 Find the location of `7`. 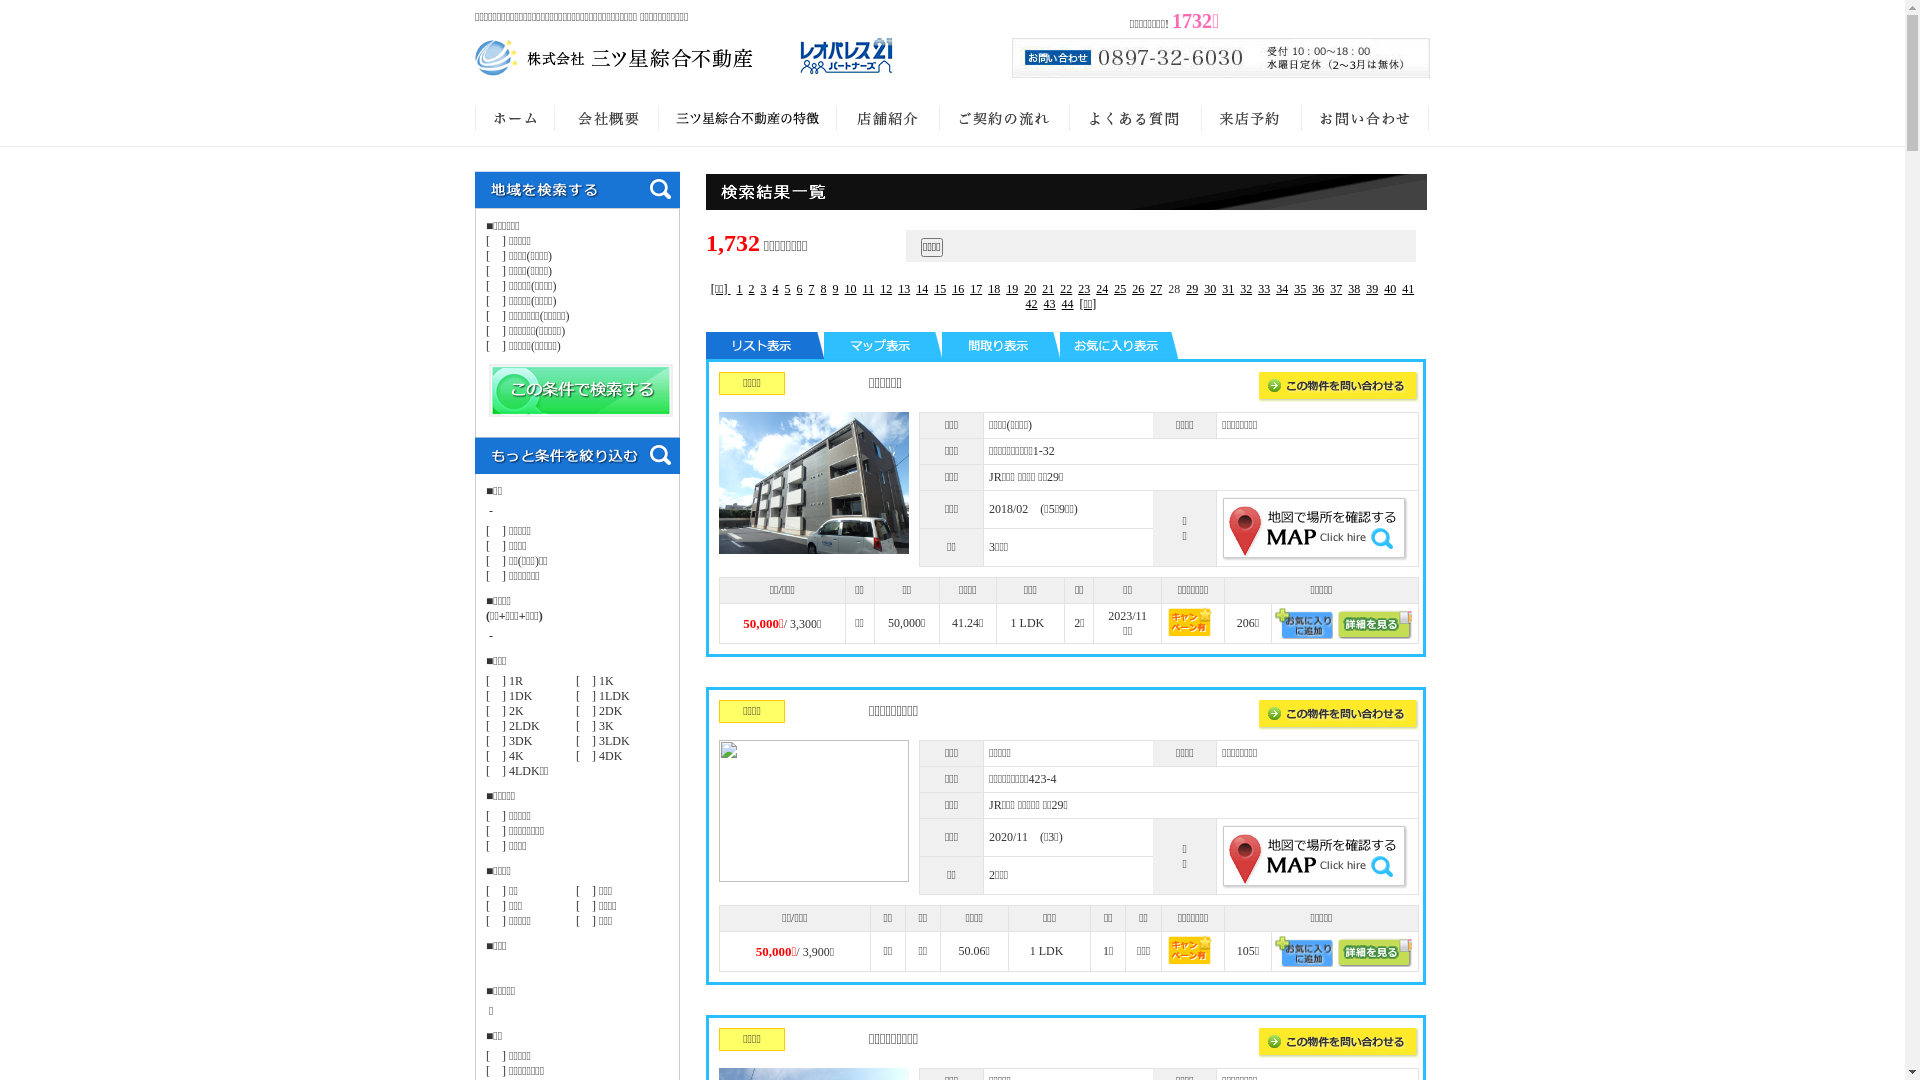

7 is located at coordinates (812, 289).